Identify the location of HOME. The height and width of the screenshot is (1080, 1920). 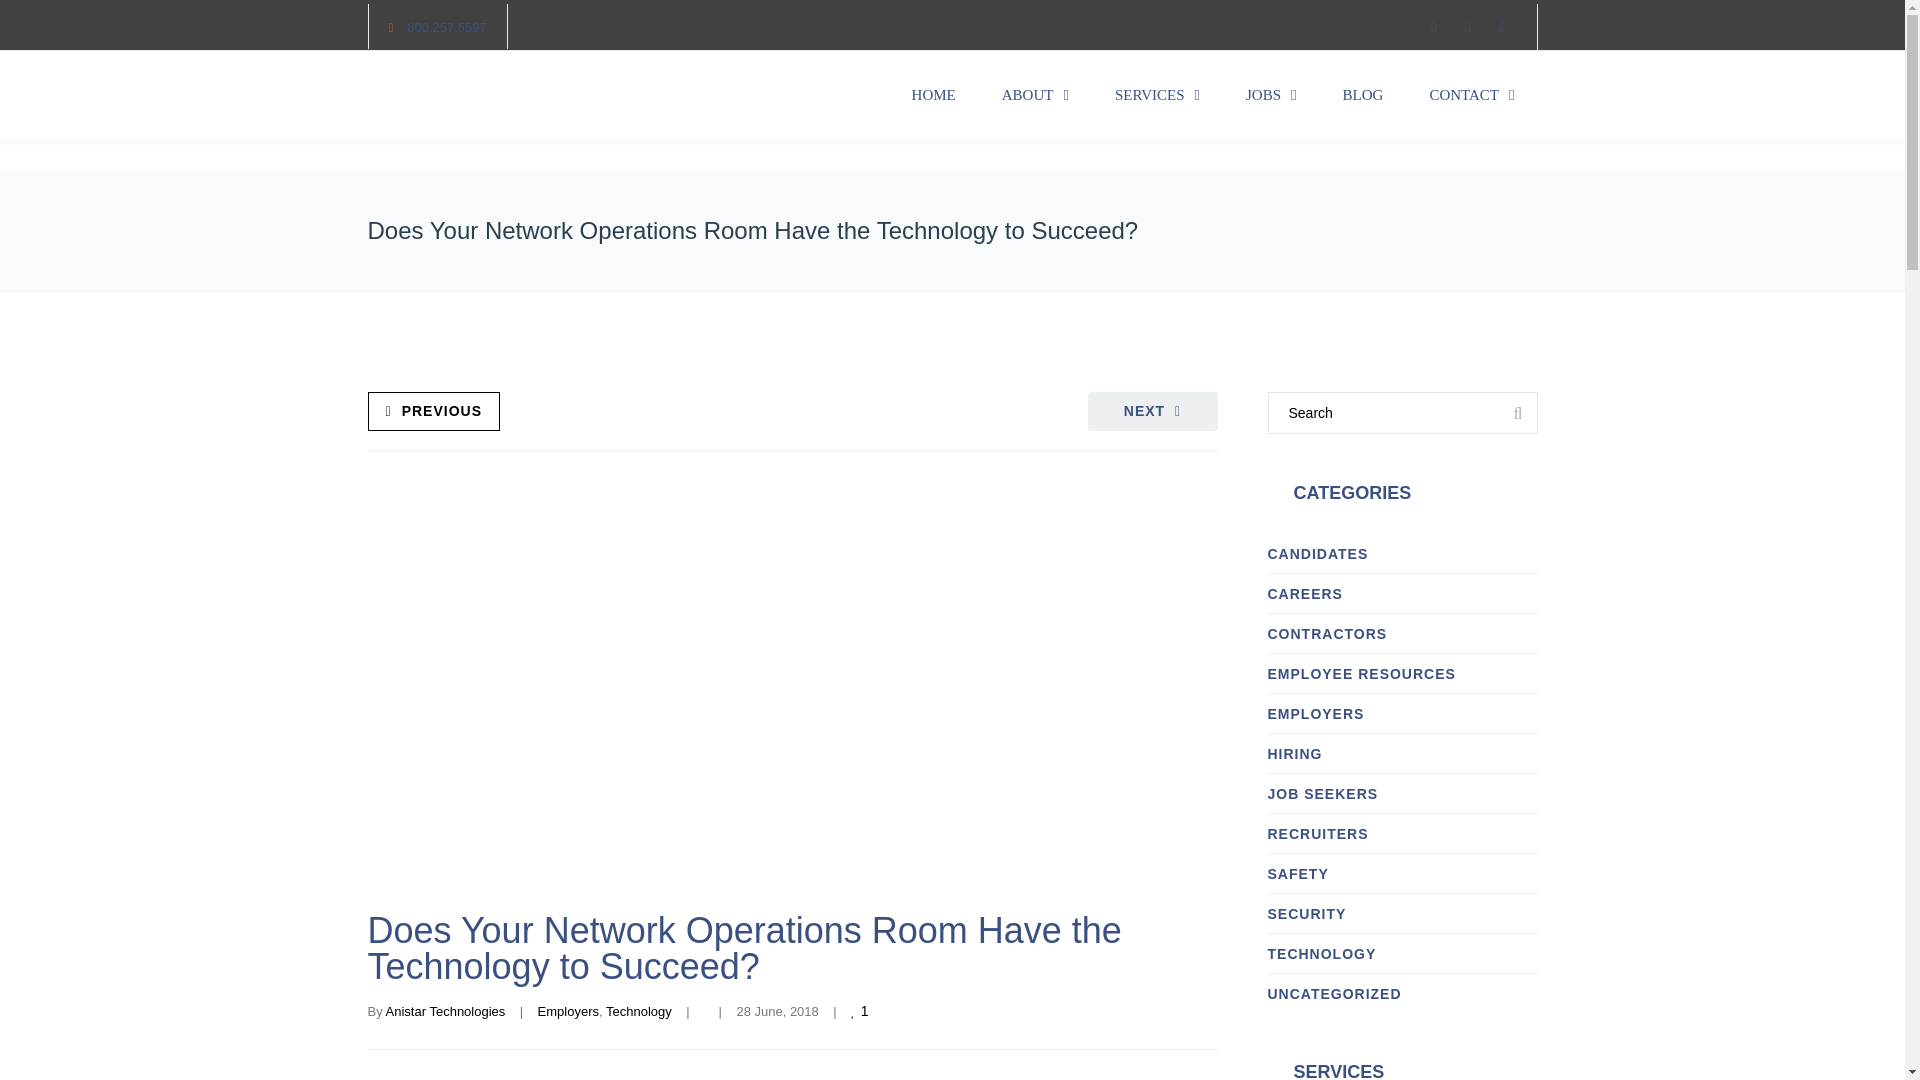
(934, 96).